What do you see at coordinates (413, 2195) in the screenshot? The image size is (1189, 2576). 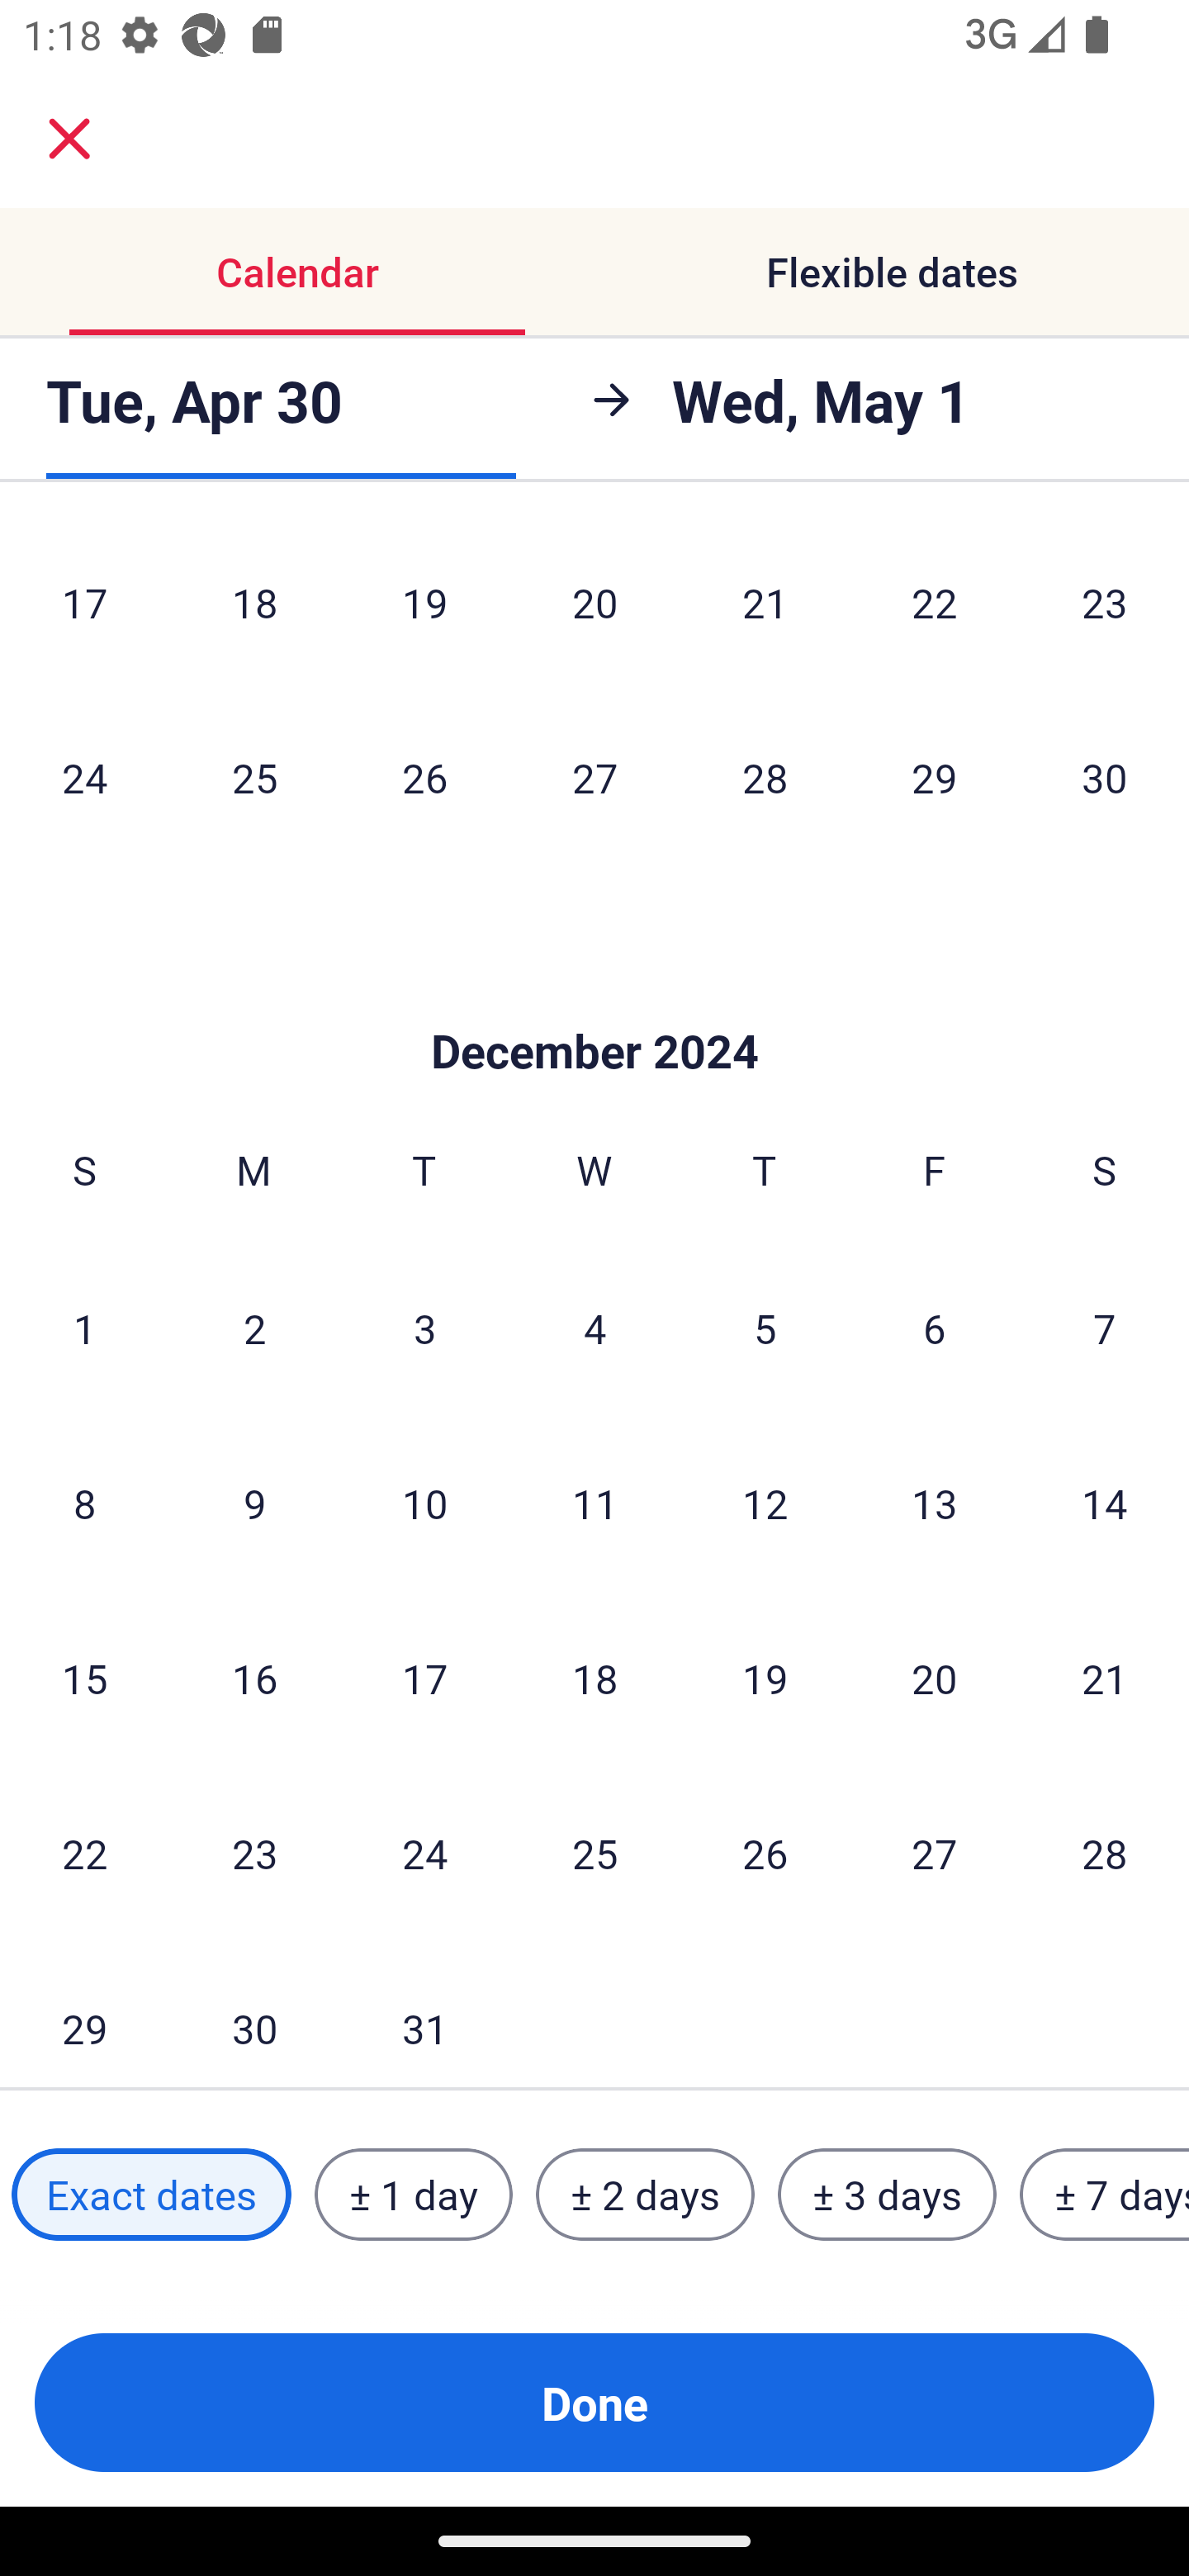 I see `± 1 day` at bounding box center [413, 2195].